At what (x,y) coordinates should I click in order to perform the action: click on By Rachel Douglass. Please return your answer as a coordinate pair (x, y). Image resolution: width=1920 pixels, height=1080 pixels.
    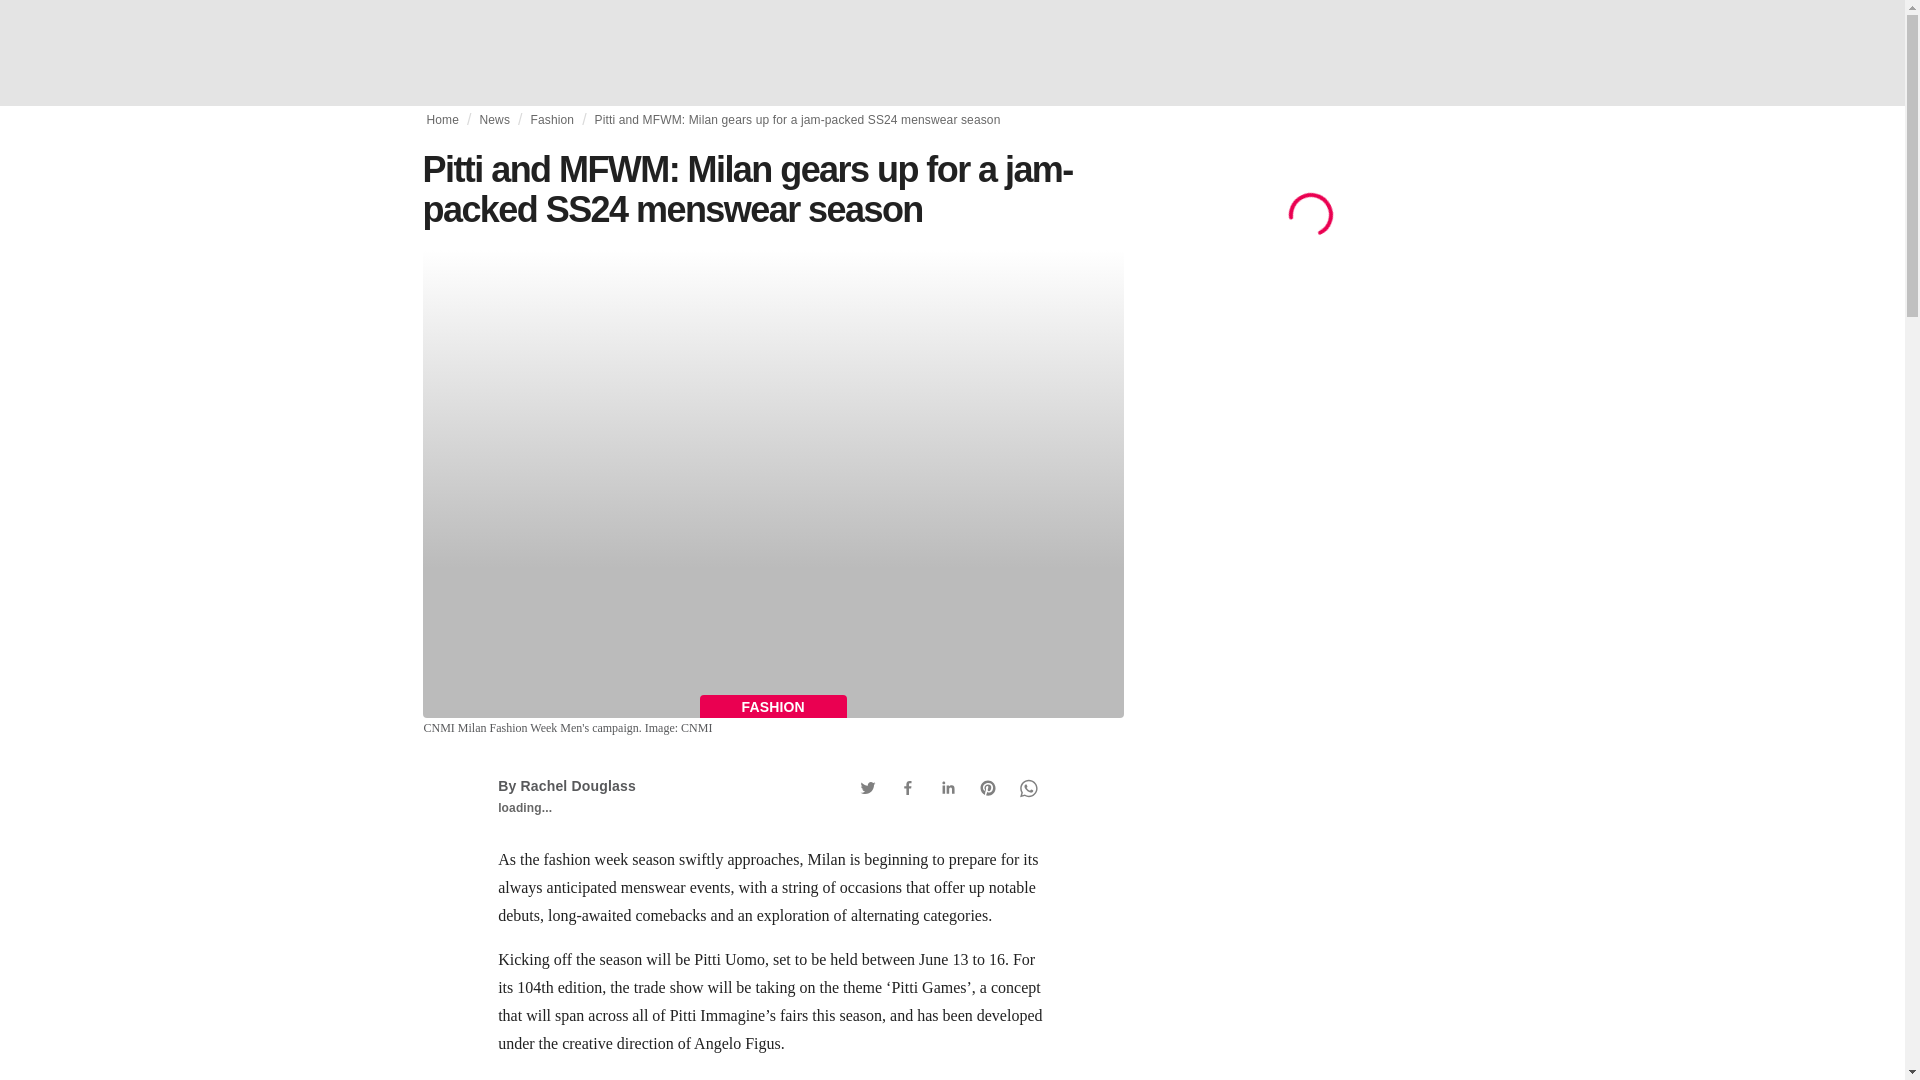
    Looking at the image, I should click on (566, 785).